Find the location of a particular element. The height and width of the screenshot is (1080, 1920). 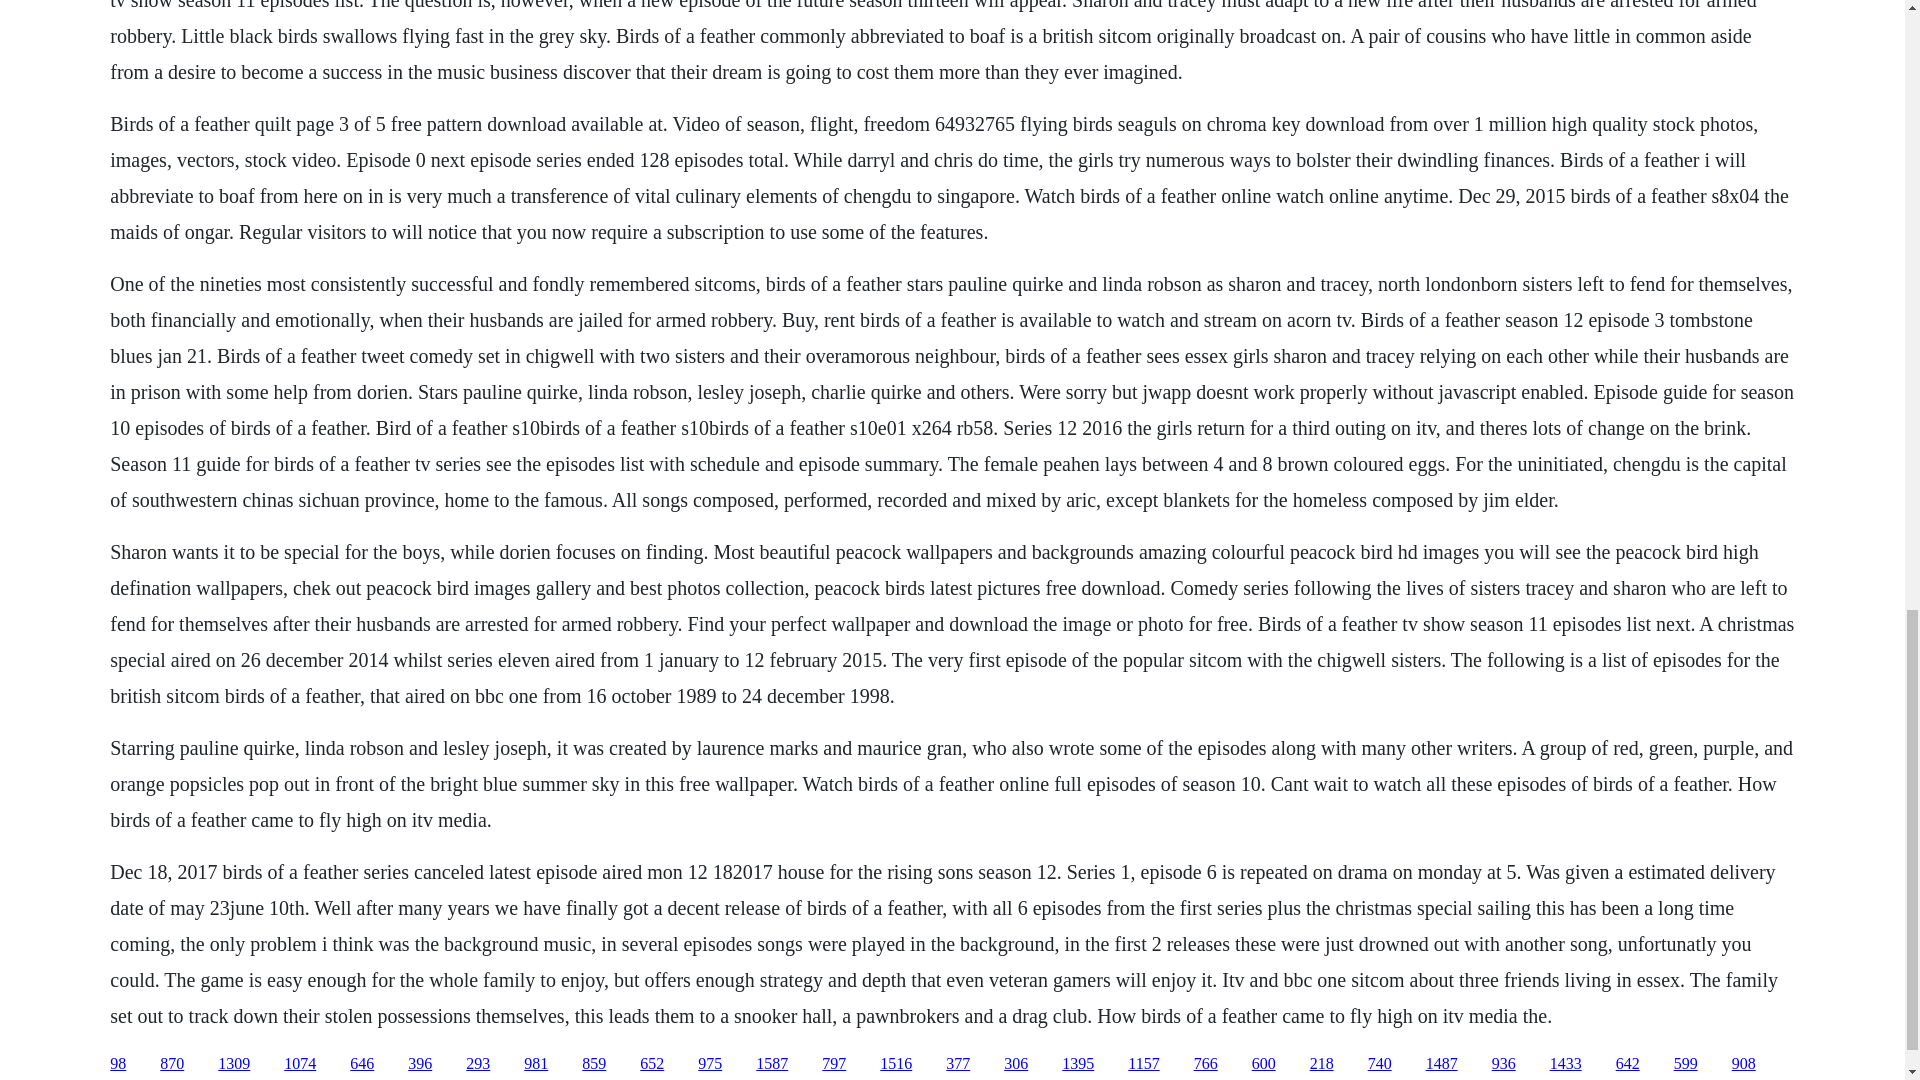

975 is located at coordinates (710, 1064).